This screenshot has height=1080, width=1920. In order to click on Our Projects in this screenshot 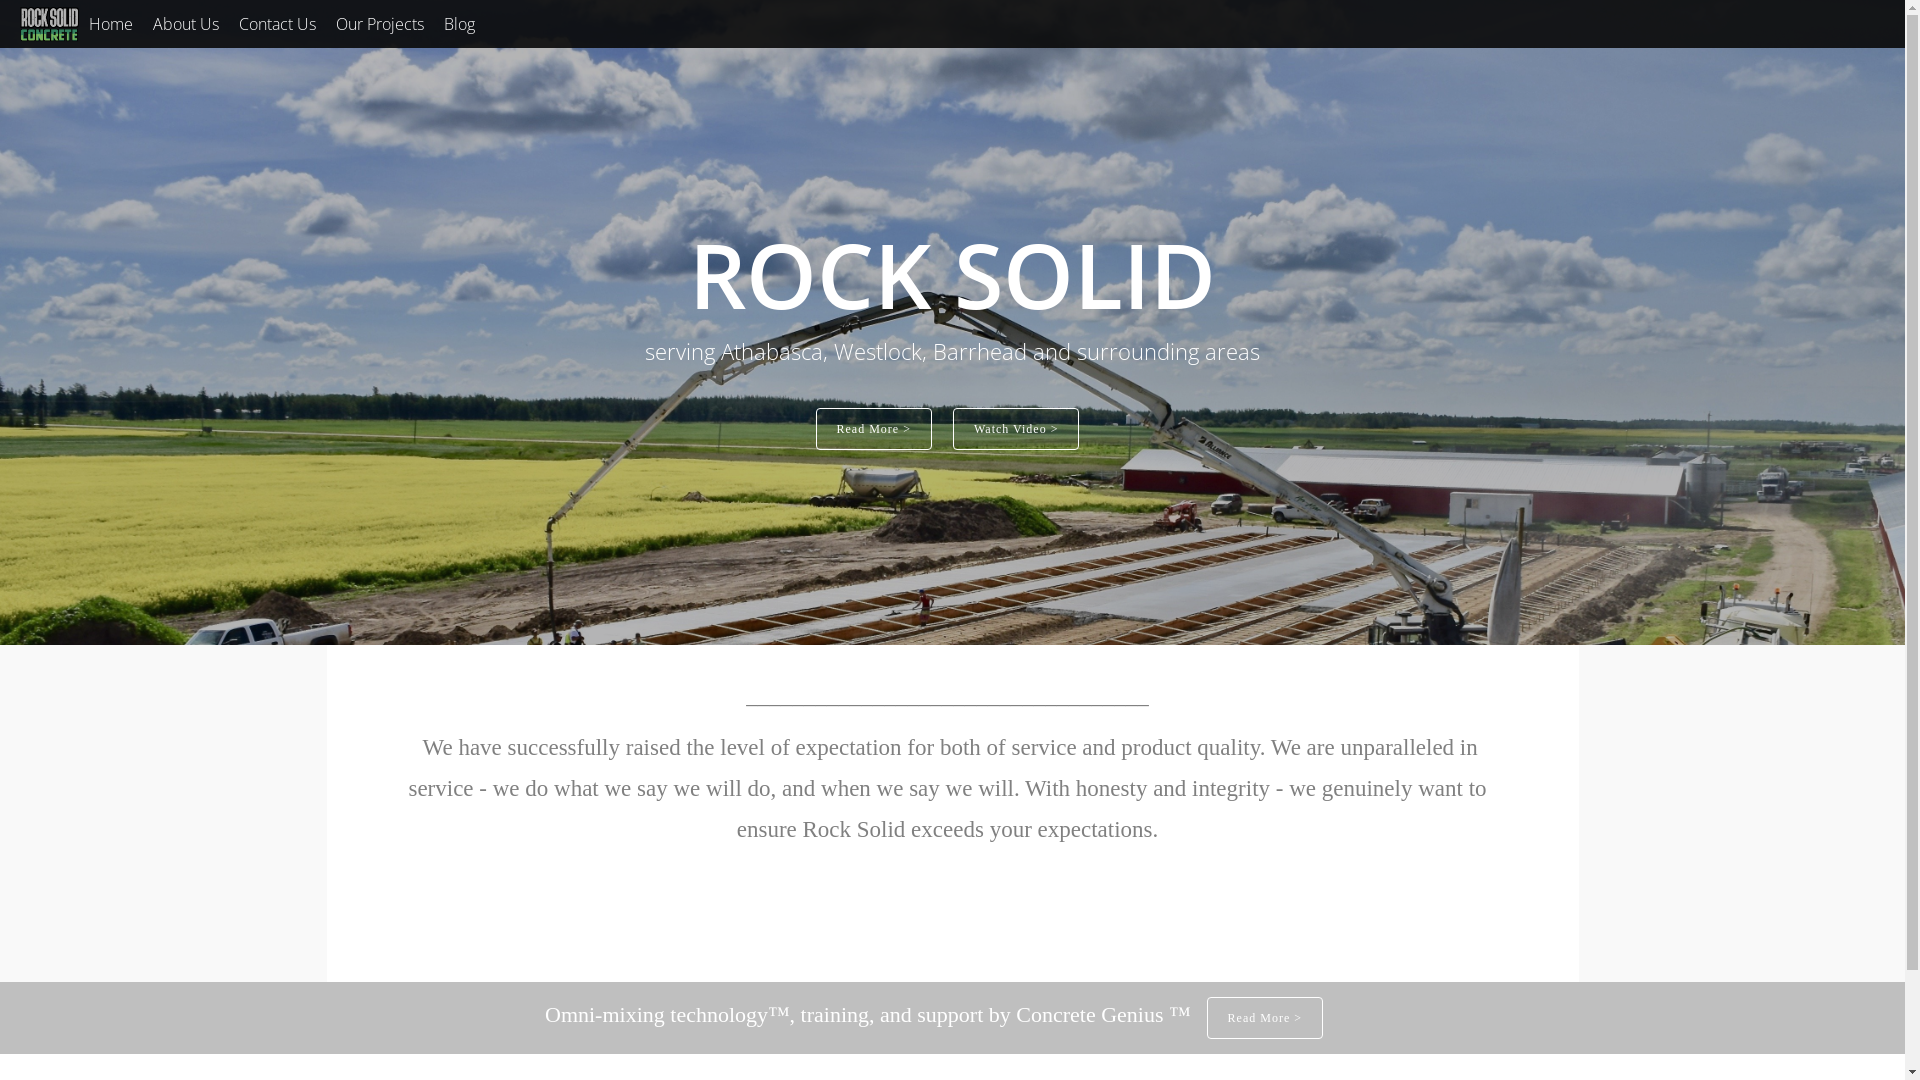, I will do `click(380, 24)`.